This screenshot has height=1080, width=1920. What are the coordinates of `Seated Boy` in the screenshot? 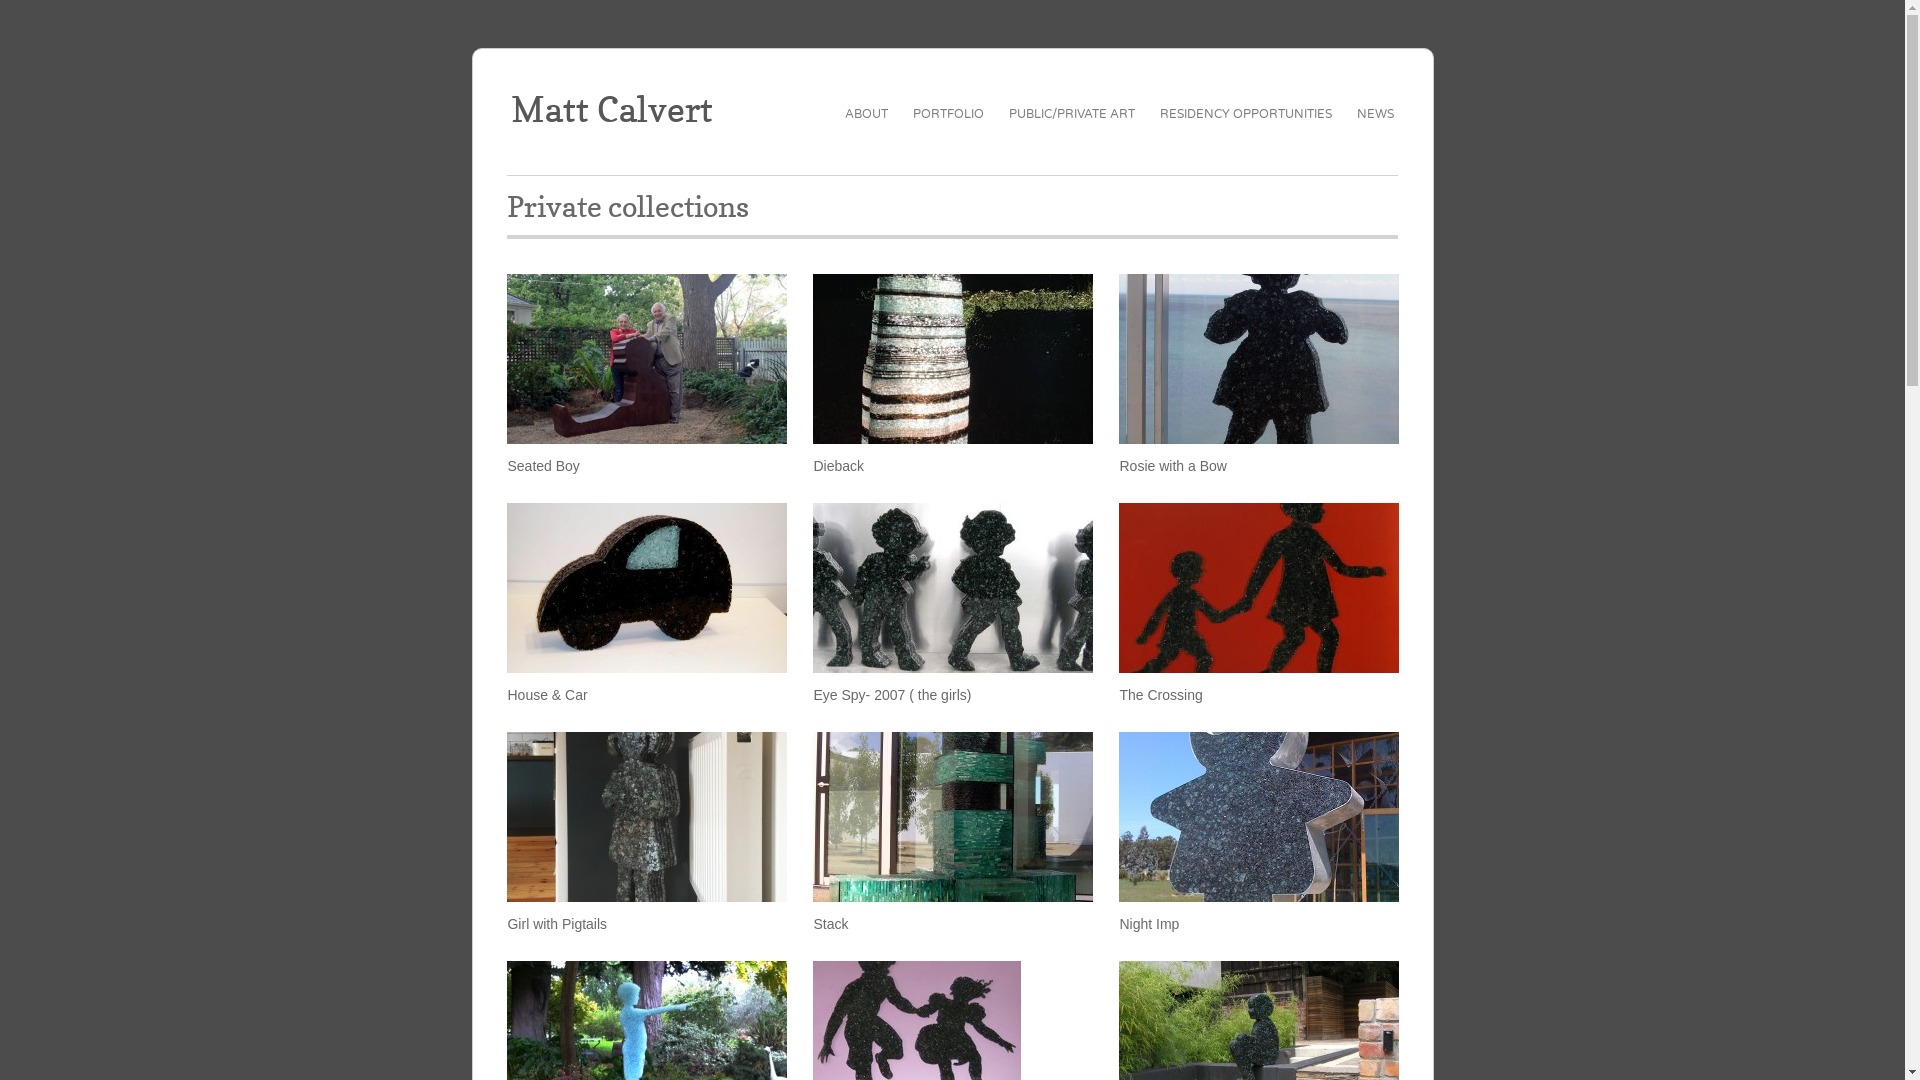 It's located at (542, 466).